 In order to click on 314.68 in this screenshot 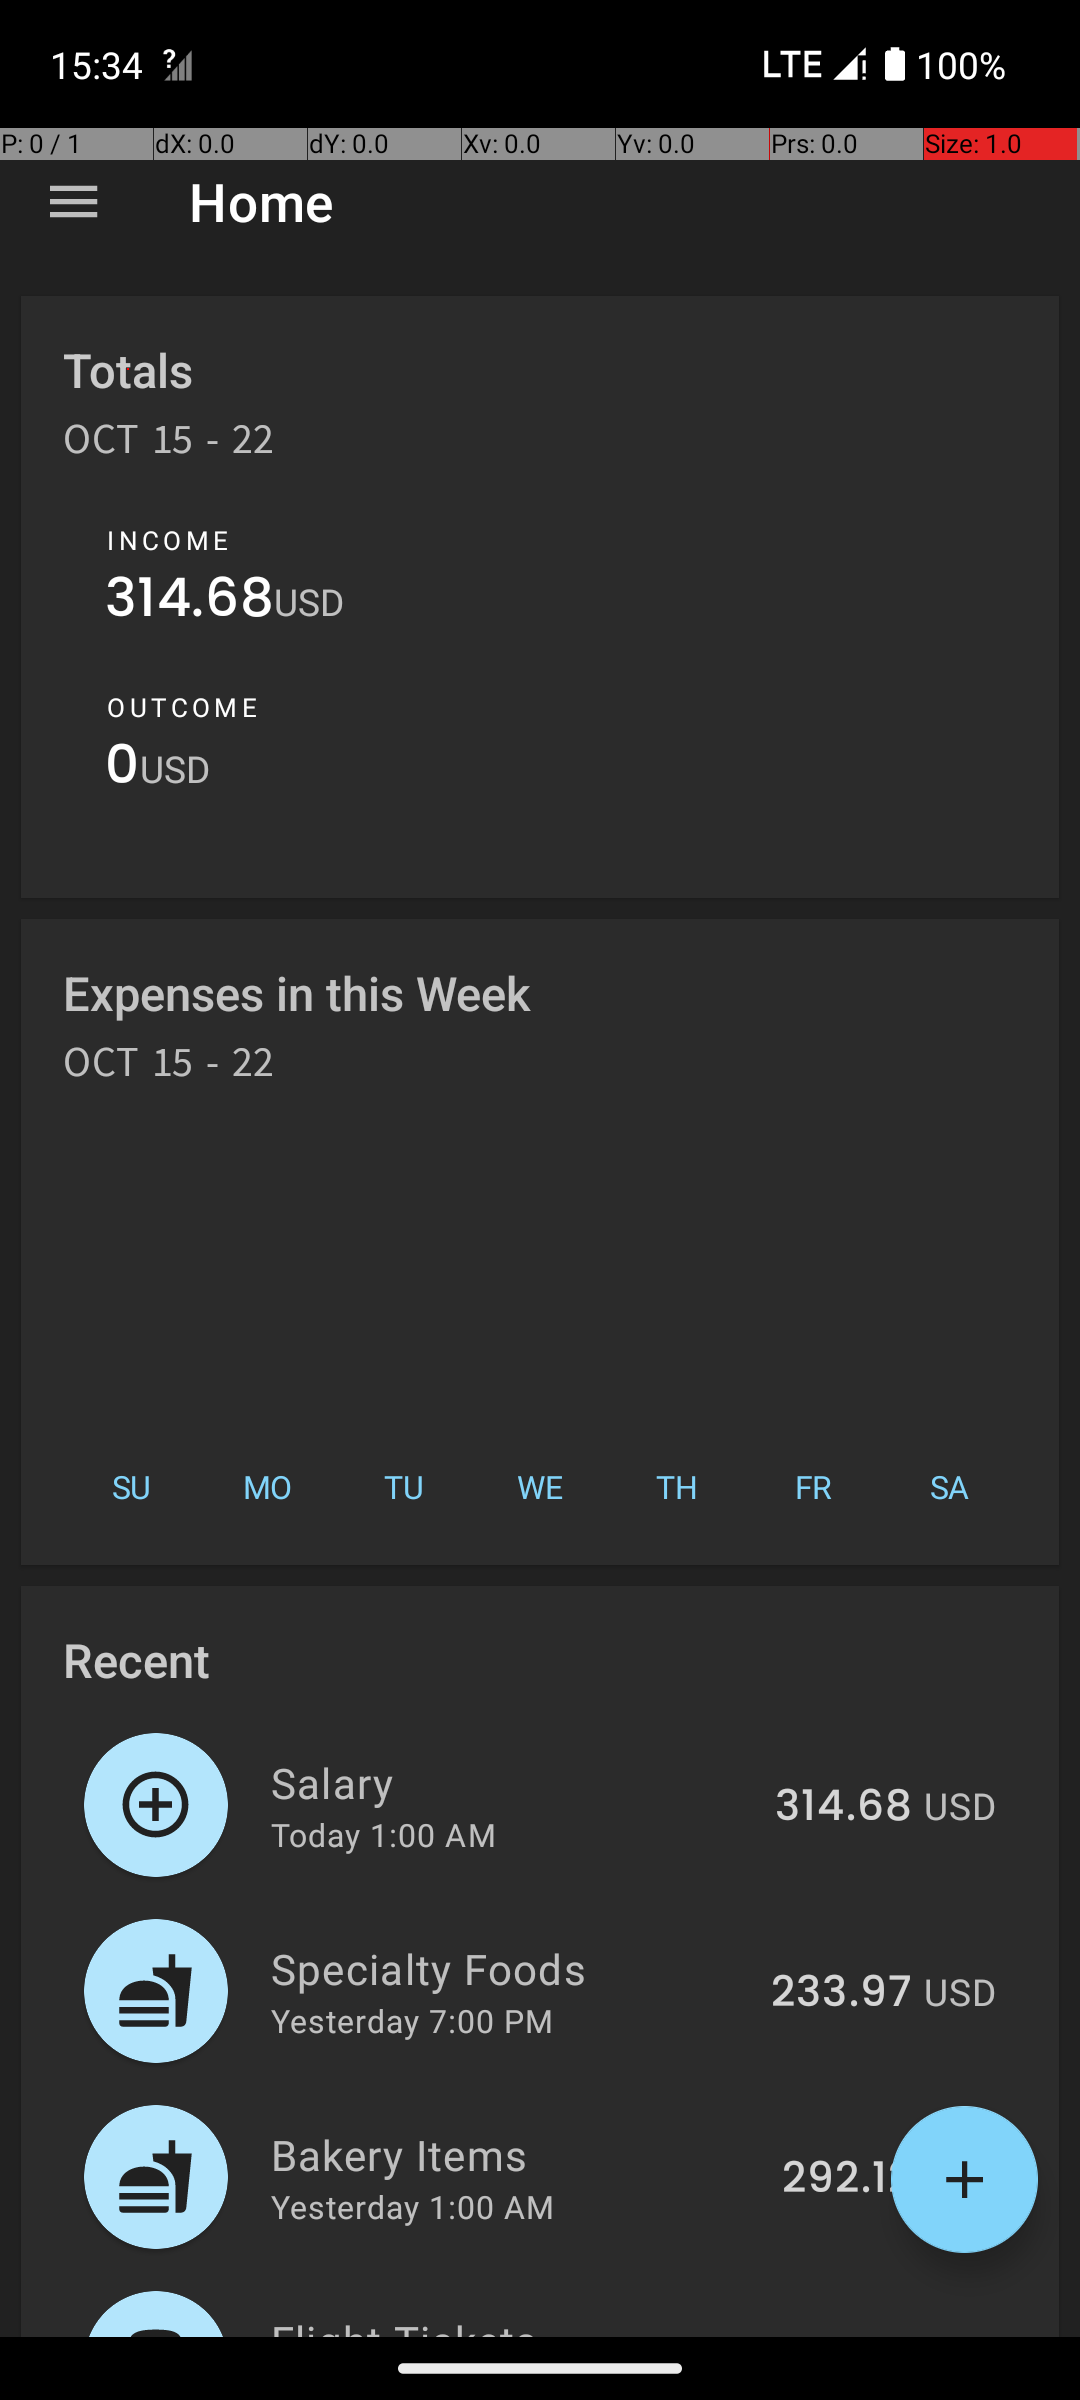, I will do `click(190, 602)`.